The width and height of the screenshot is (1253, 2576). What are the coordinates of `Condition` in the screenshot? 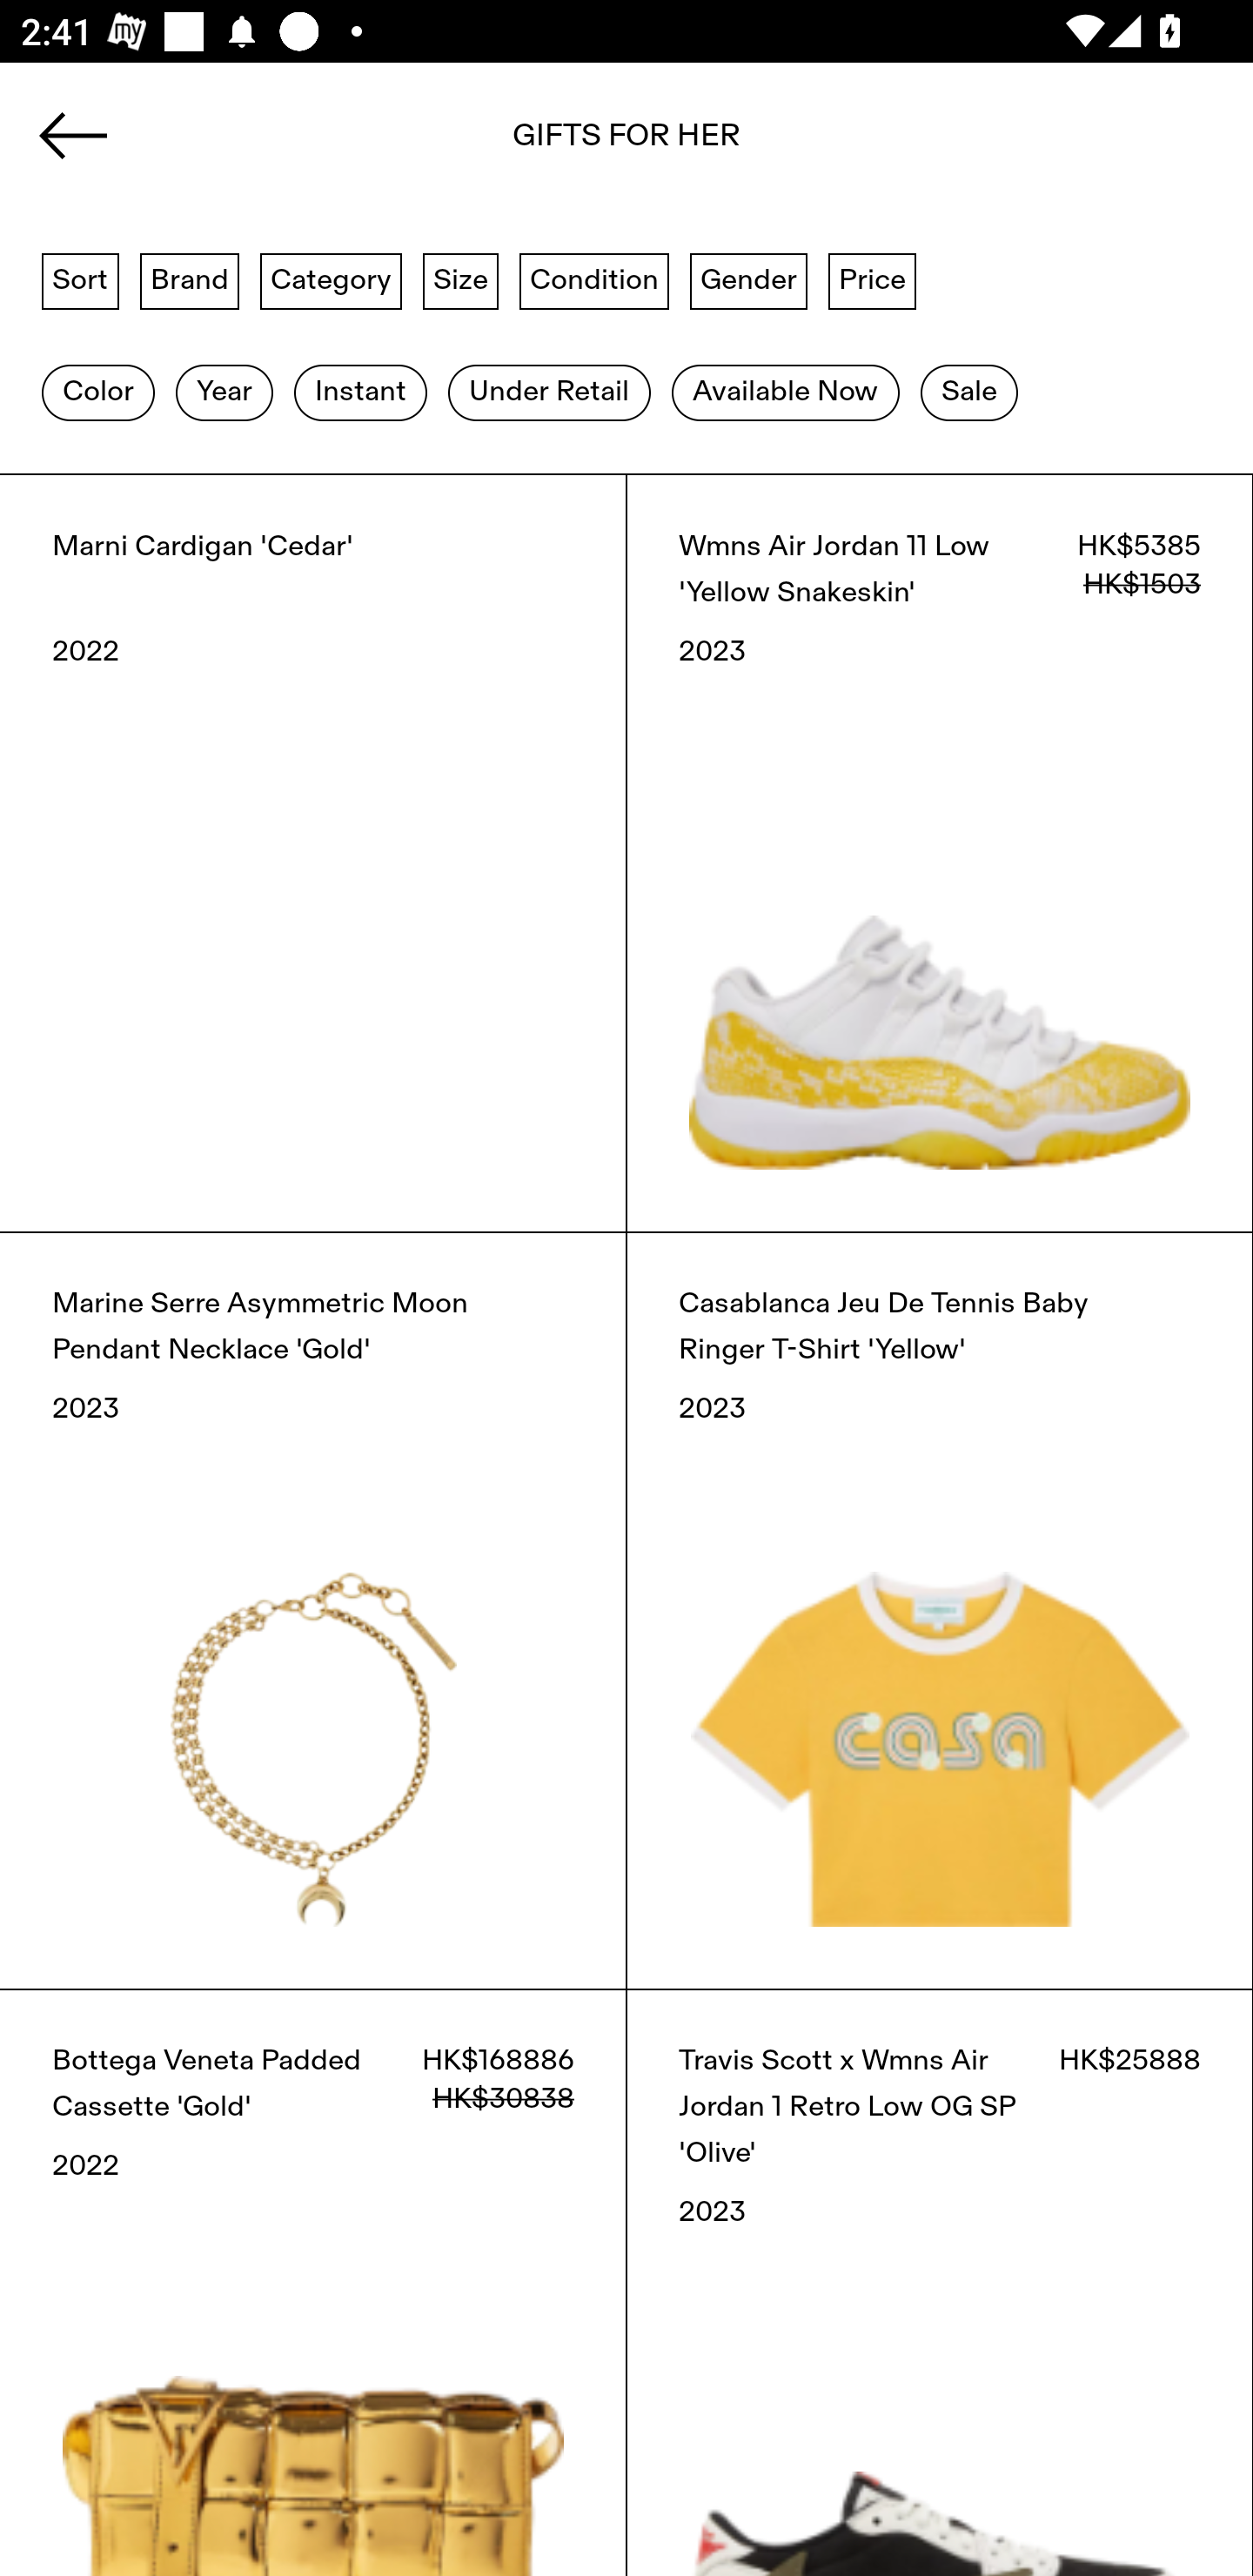 It's located at (593, 279).